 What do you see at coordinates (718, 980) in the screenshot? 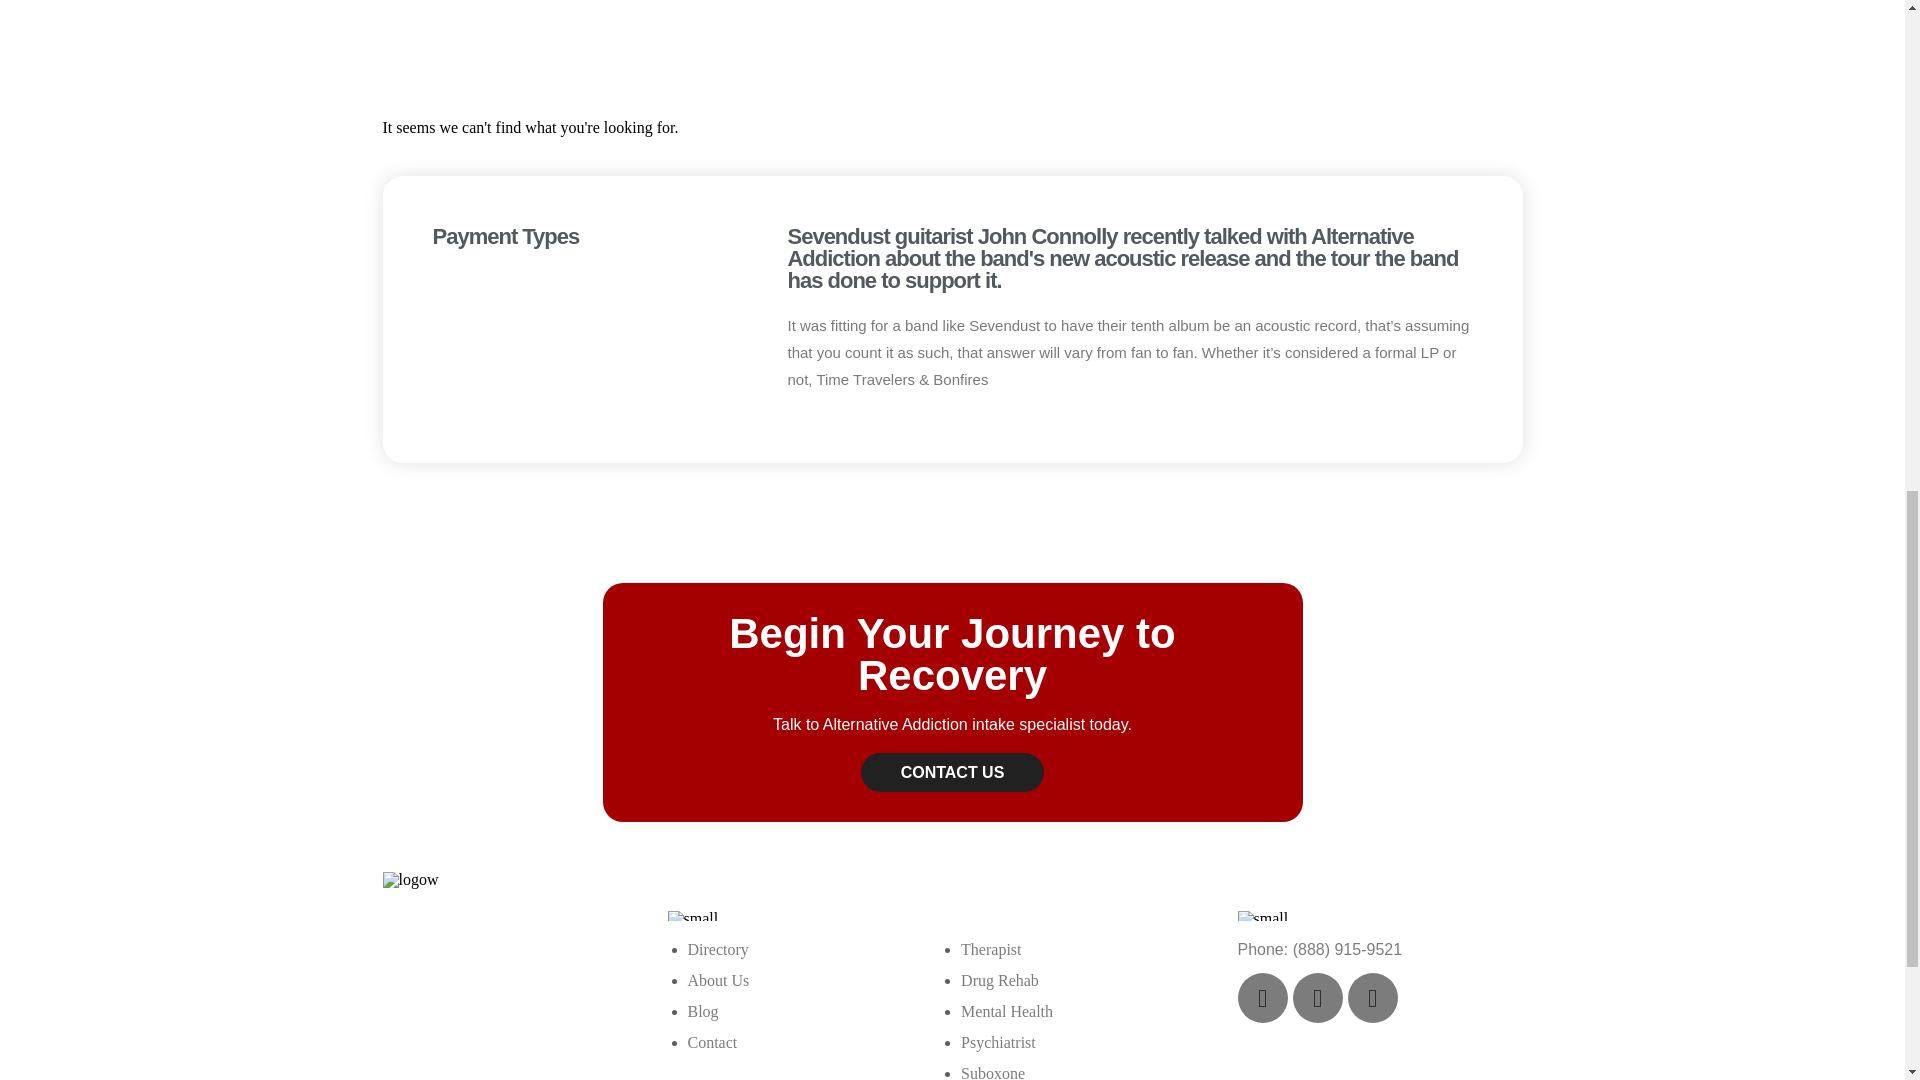
I see `About Us` at bounding box center [718, 980].